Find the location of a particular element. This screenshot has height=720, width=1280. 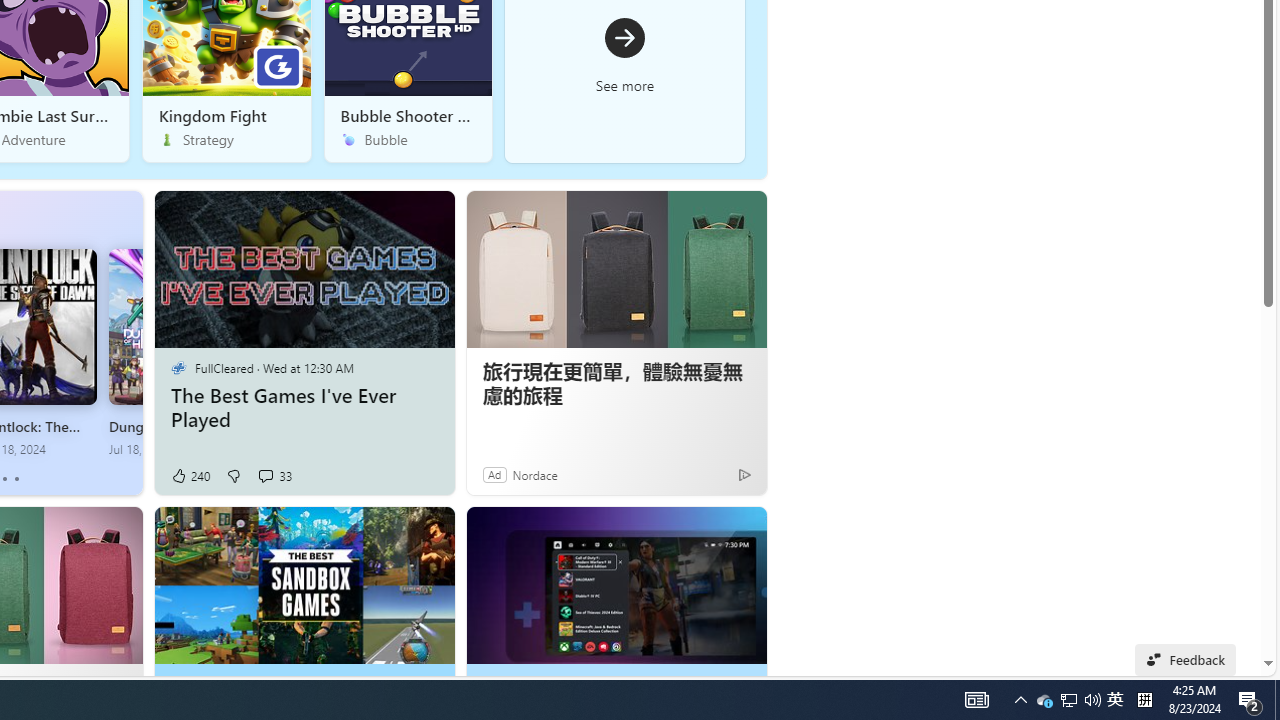

tab-4 is located at coordinates (16, 479).